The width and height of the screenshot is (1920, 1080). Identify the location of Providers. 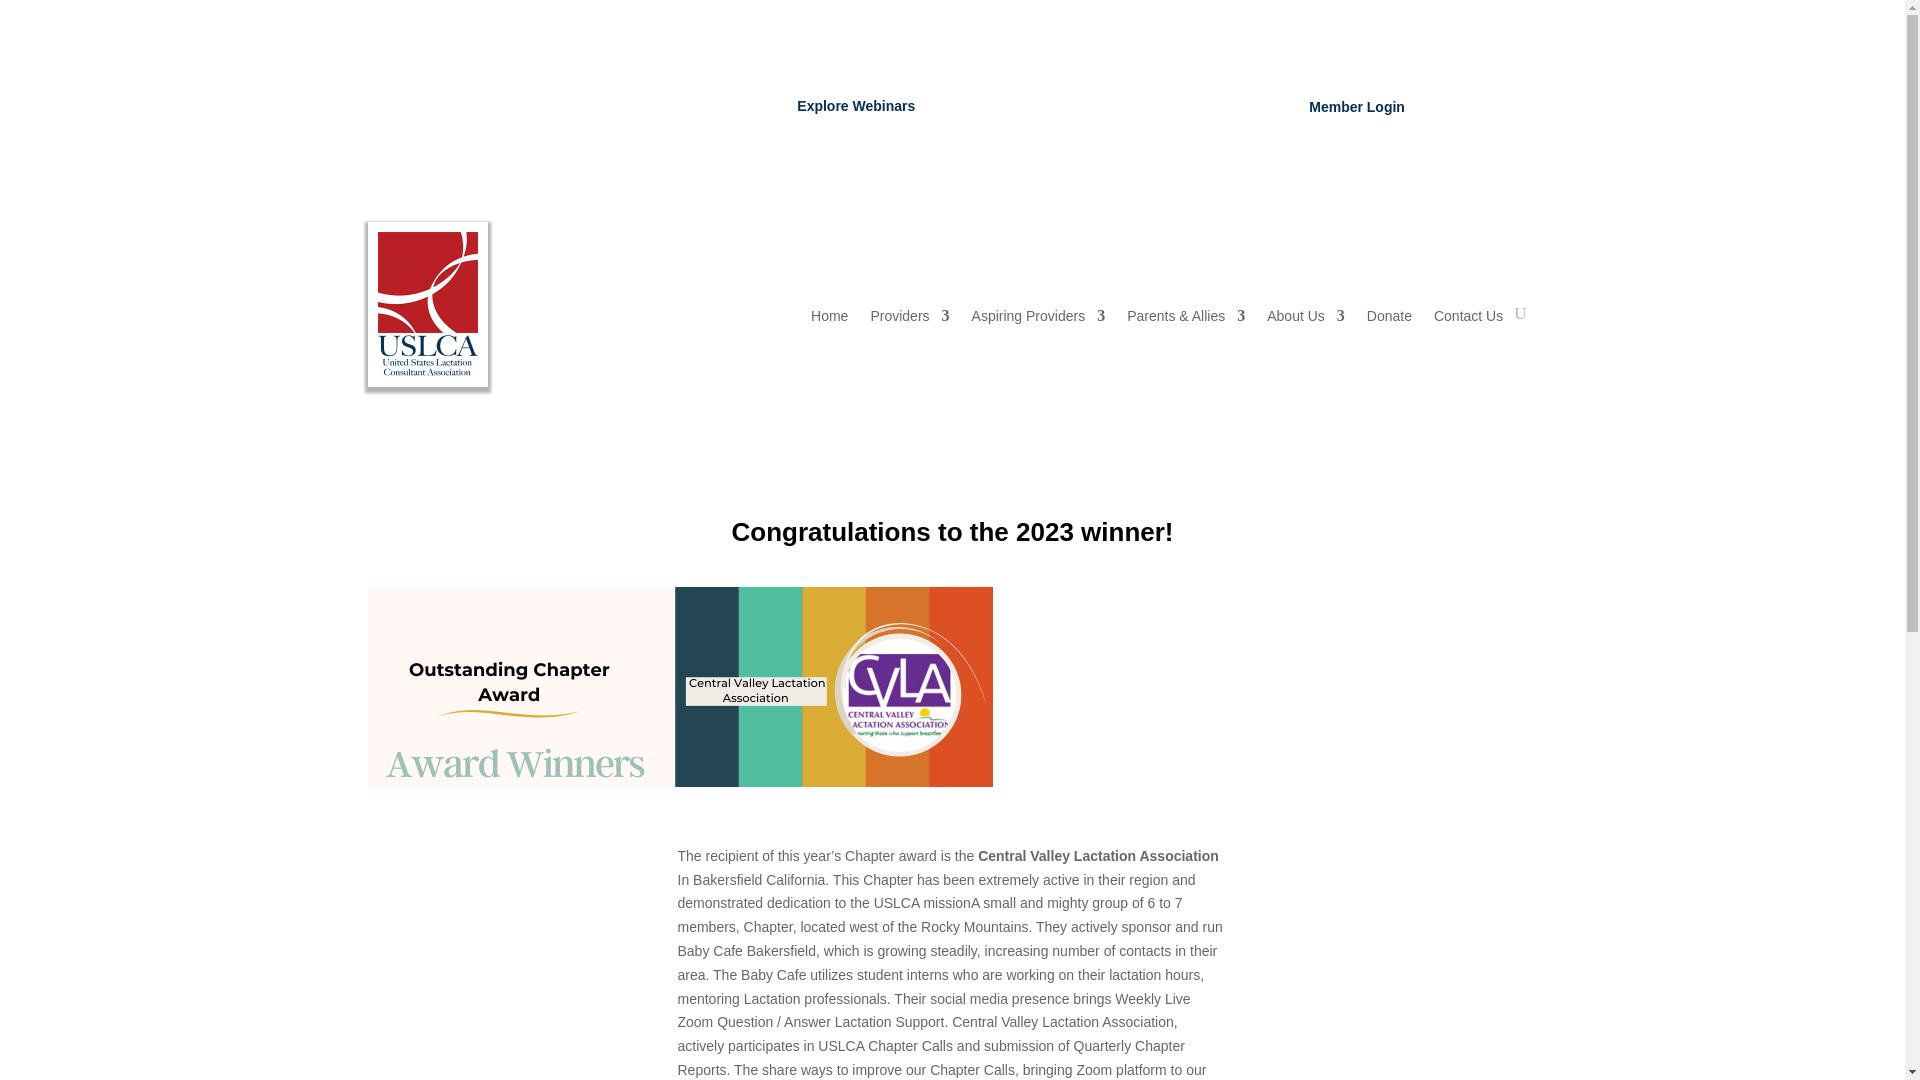
(908, 319).